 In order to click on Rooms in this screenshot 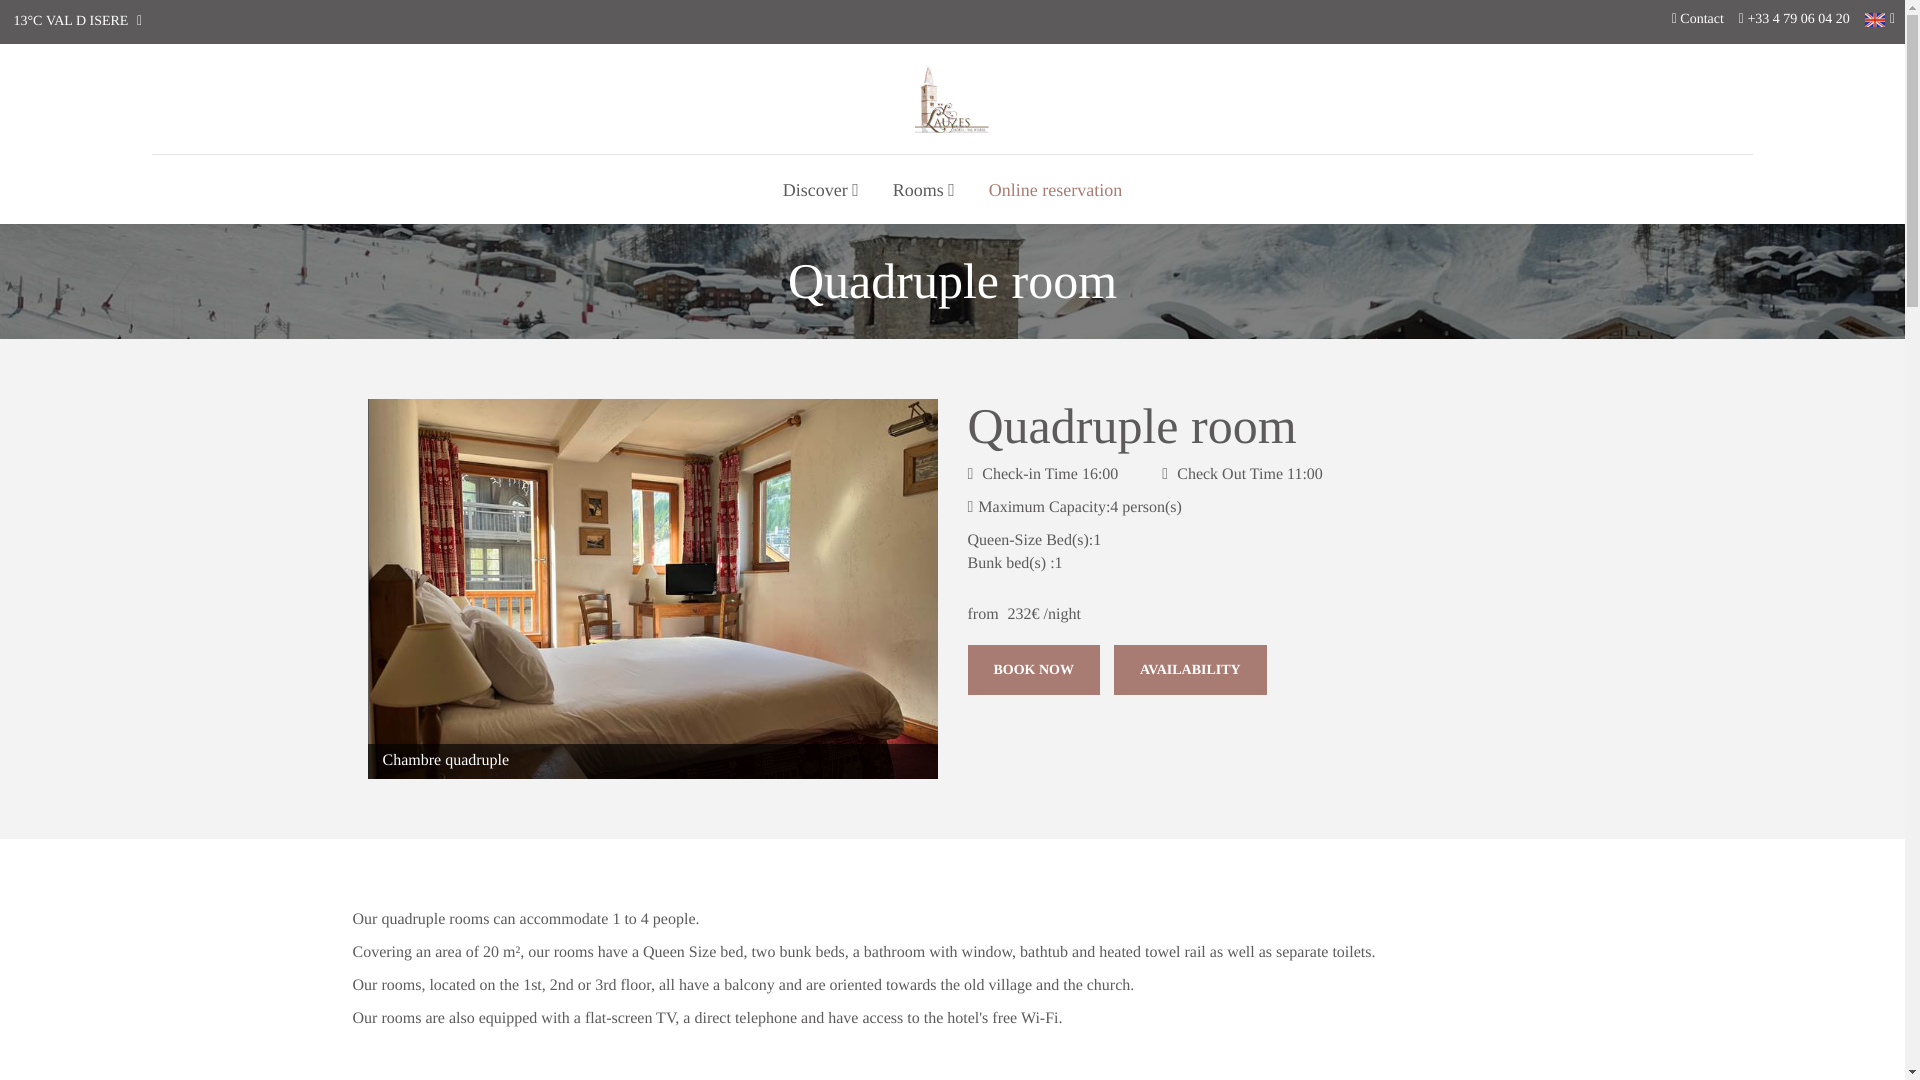, I will do `click(923, 190)`.